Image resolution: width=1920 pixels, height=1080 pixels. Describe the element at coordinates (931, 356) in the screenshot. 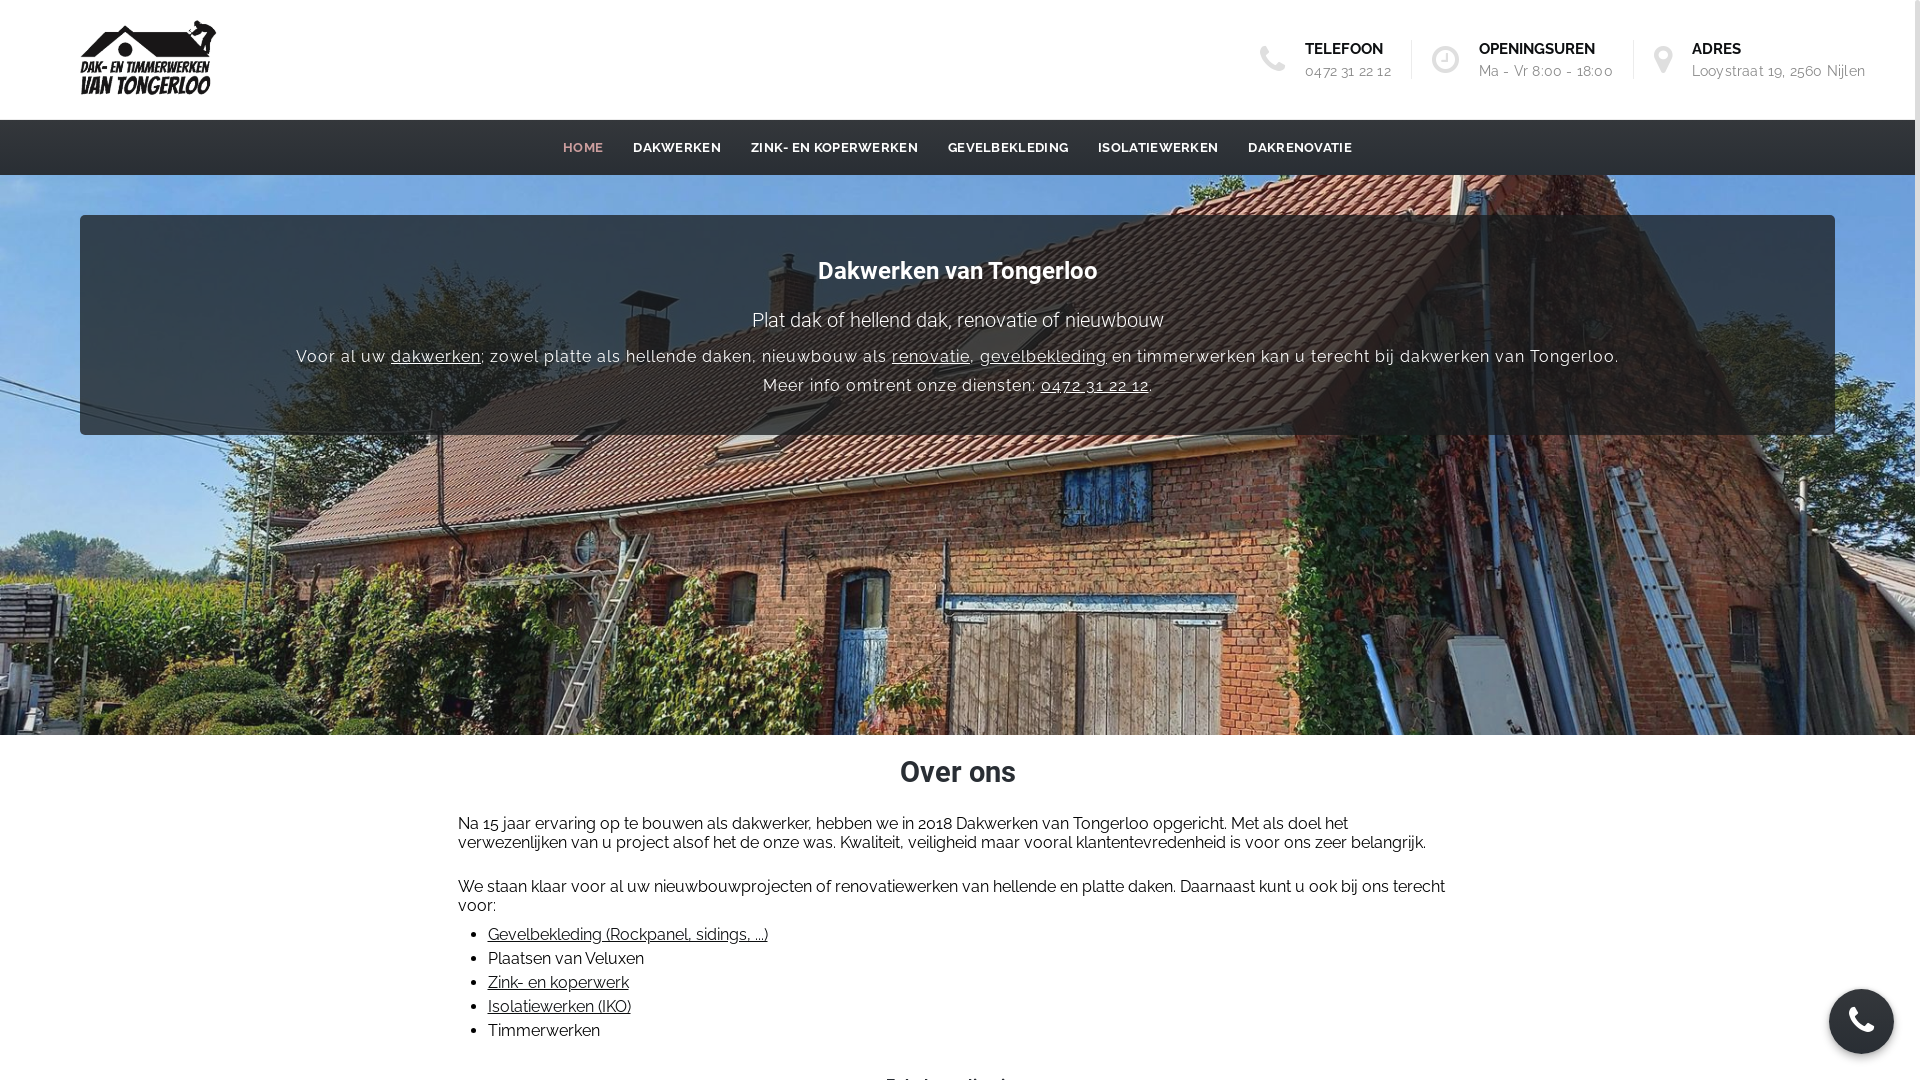

I see `renovatie` at that location.